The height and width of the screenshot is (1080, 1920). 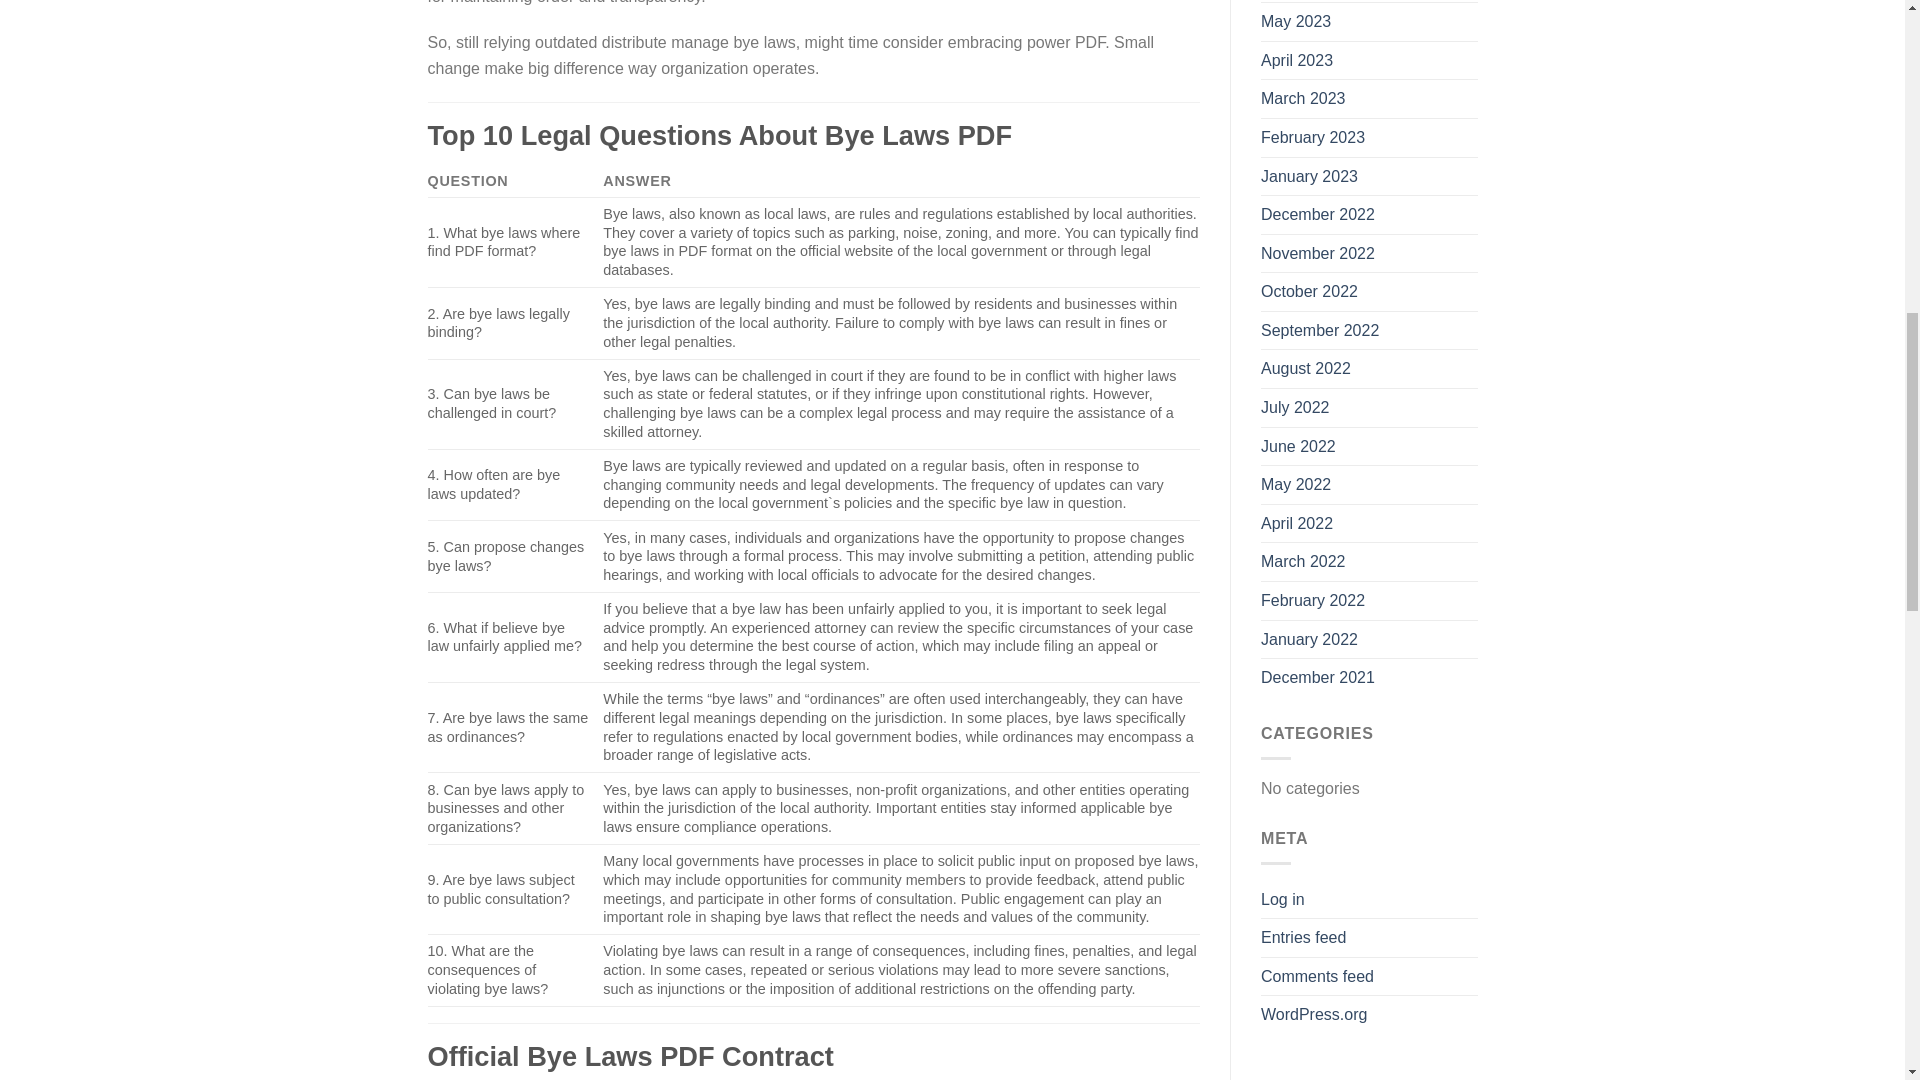 What do you see at coordinates (1303, 98) in the screenshot?
I see `March 2023` at bounding box center [1303, 98].